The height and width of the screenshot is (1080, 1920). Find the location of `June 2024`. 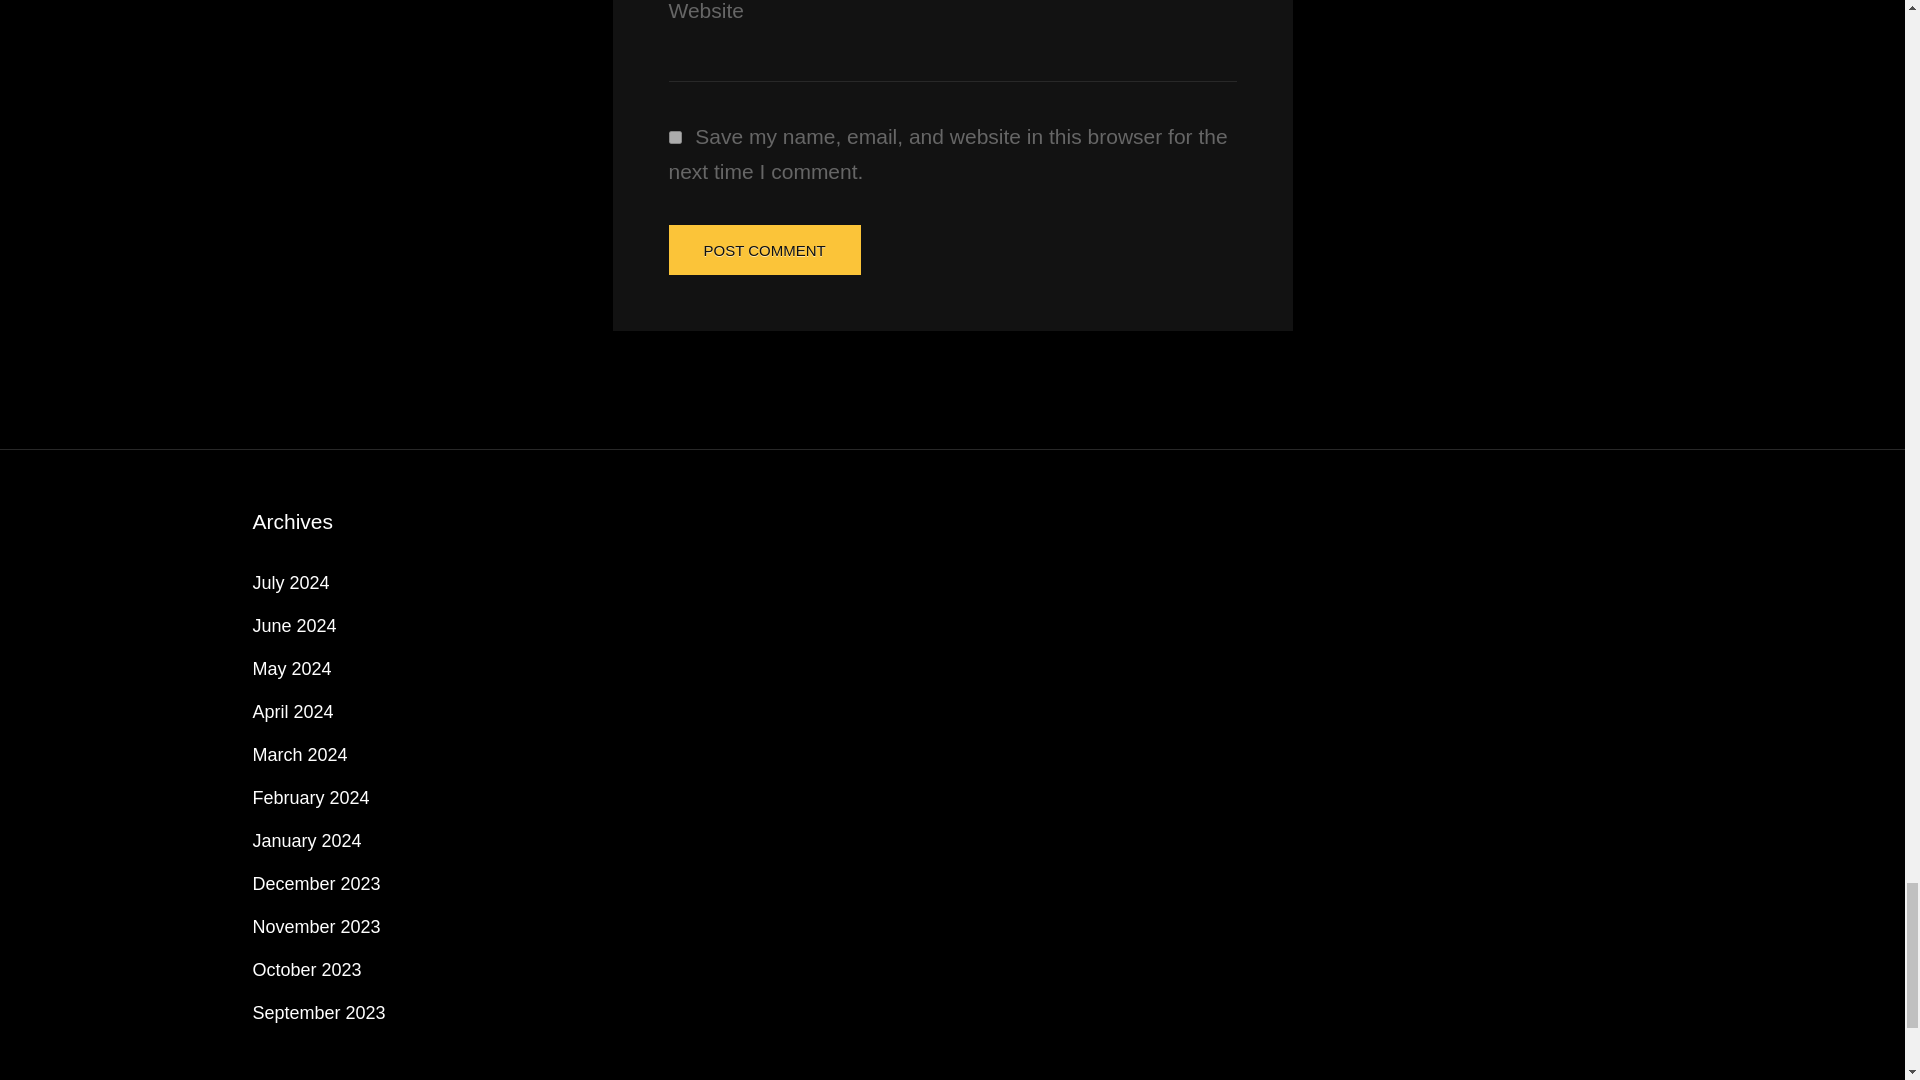

June 2024 is located at coordinates (294, 626).